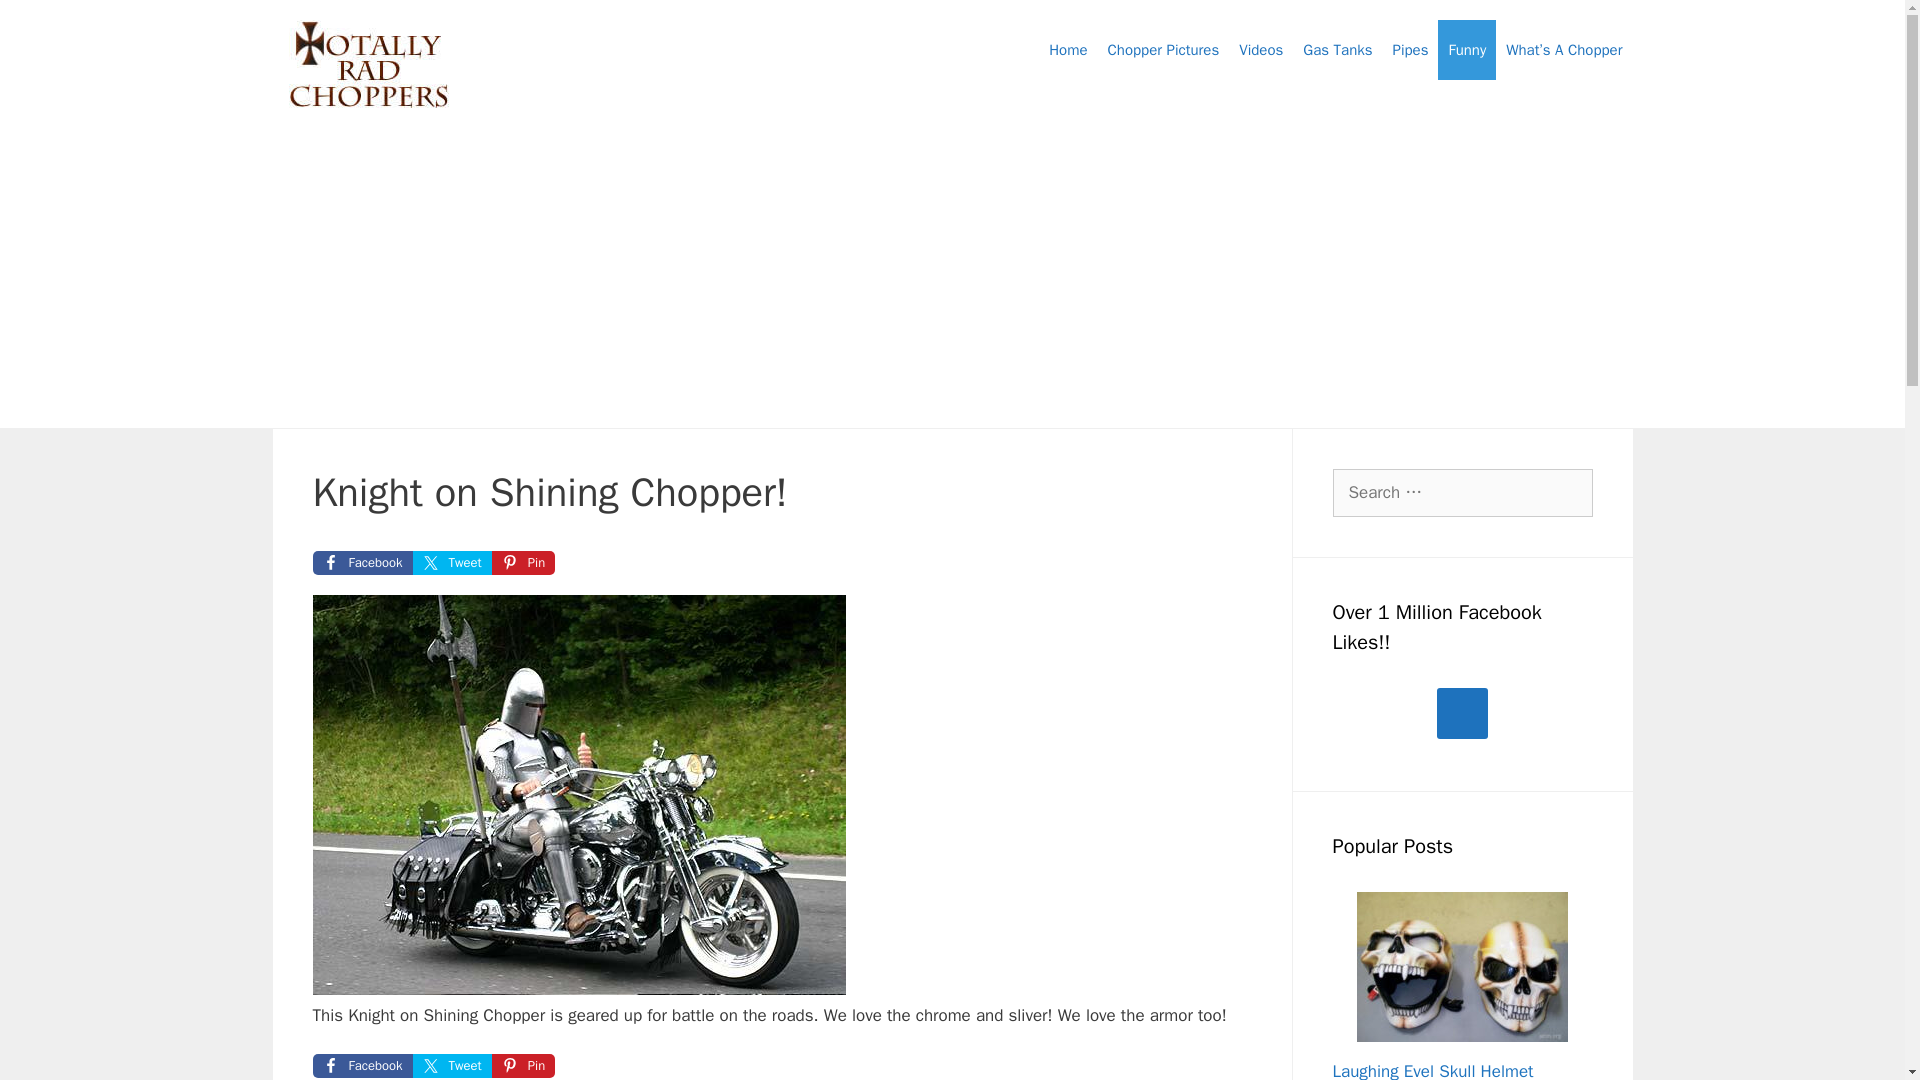 Image resolution: width=1920 pixels, height=1080 pixels. What do you see at coordinates (452, 1066) in the screenshot?
I see `Share on Twitter` at bounding box center [452, 1066].